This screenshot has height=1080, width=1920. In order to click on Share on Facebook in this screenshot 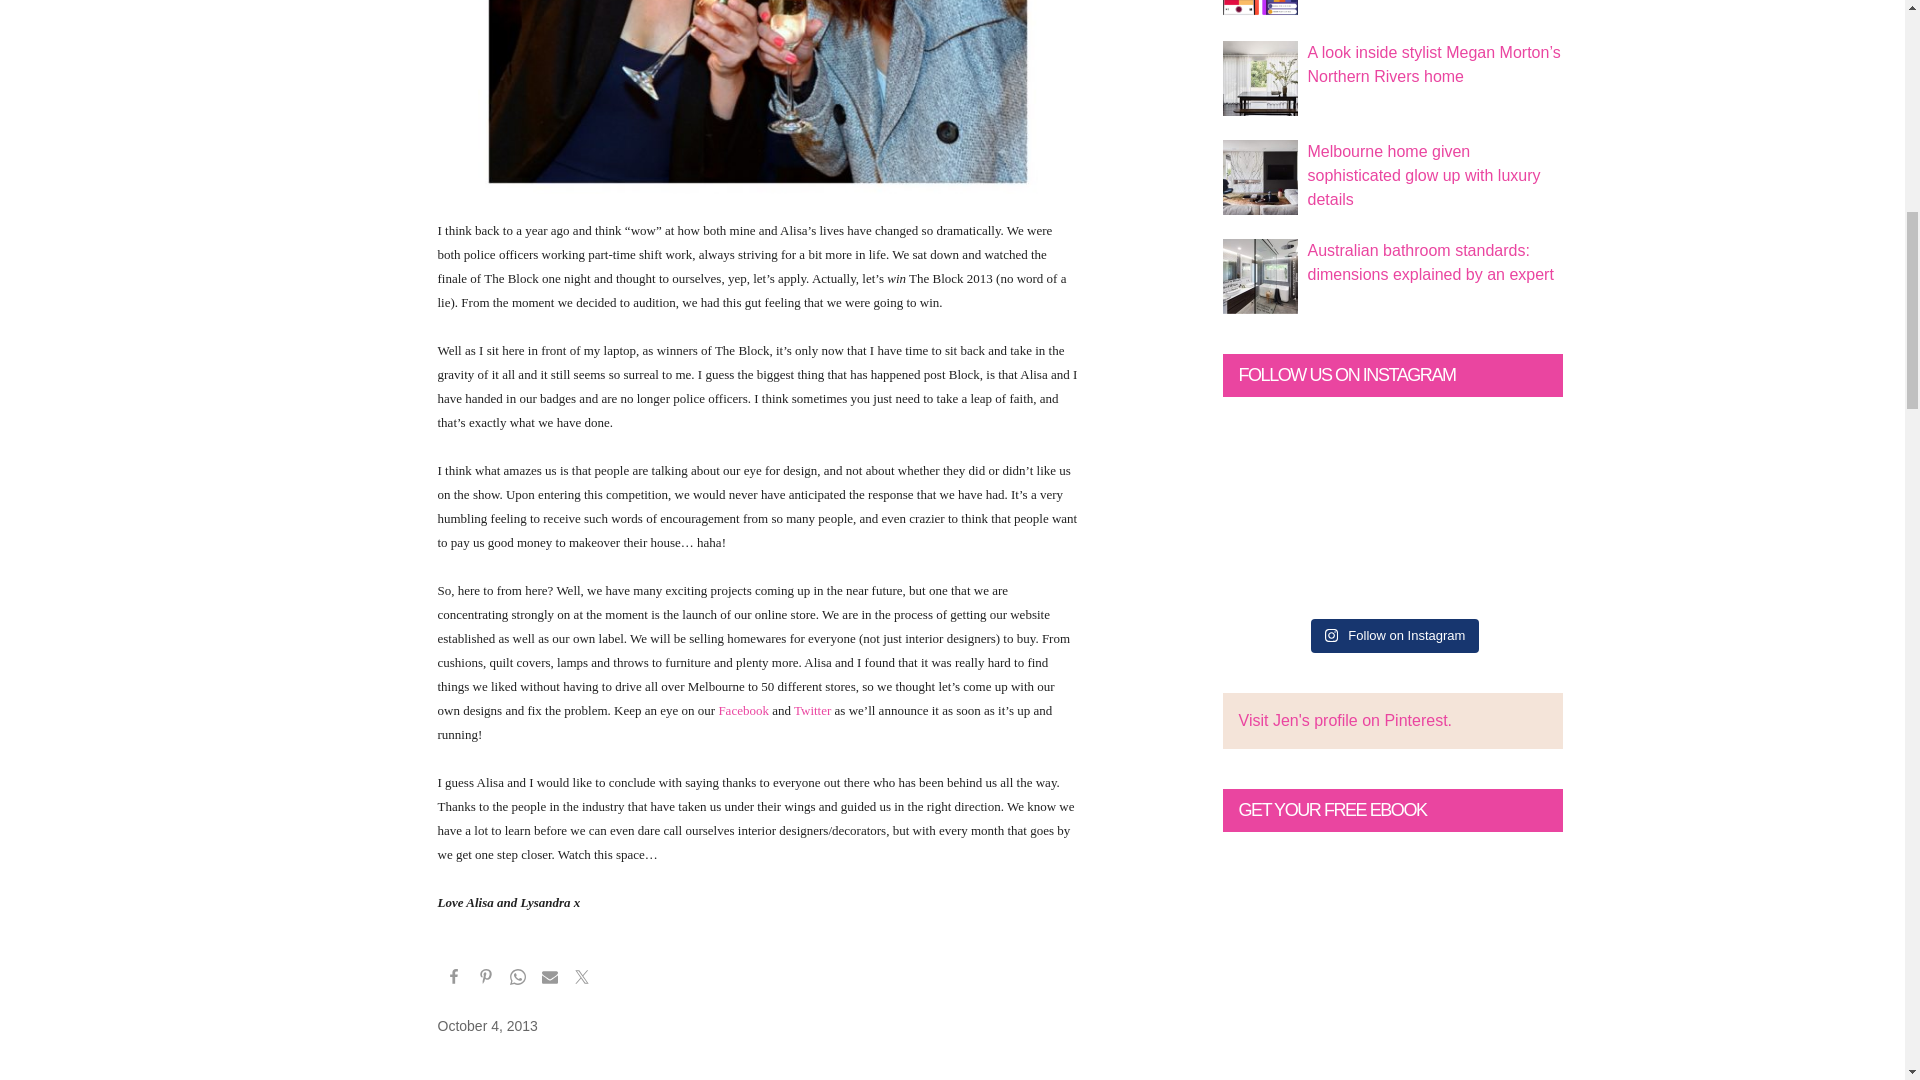, I will do `click(454, 980)`.